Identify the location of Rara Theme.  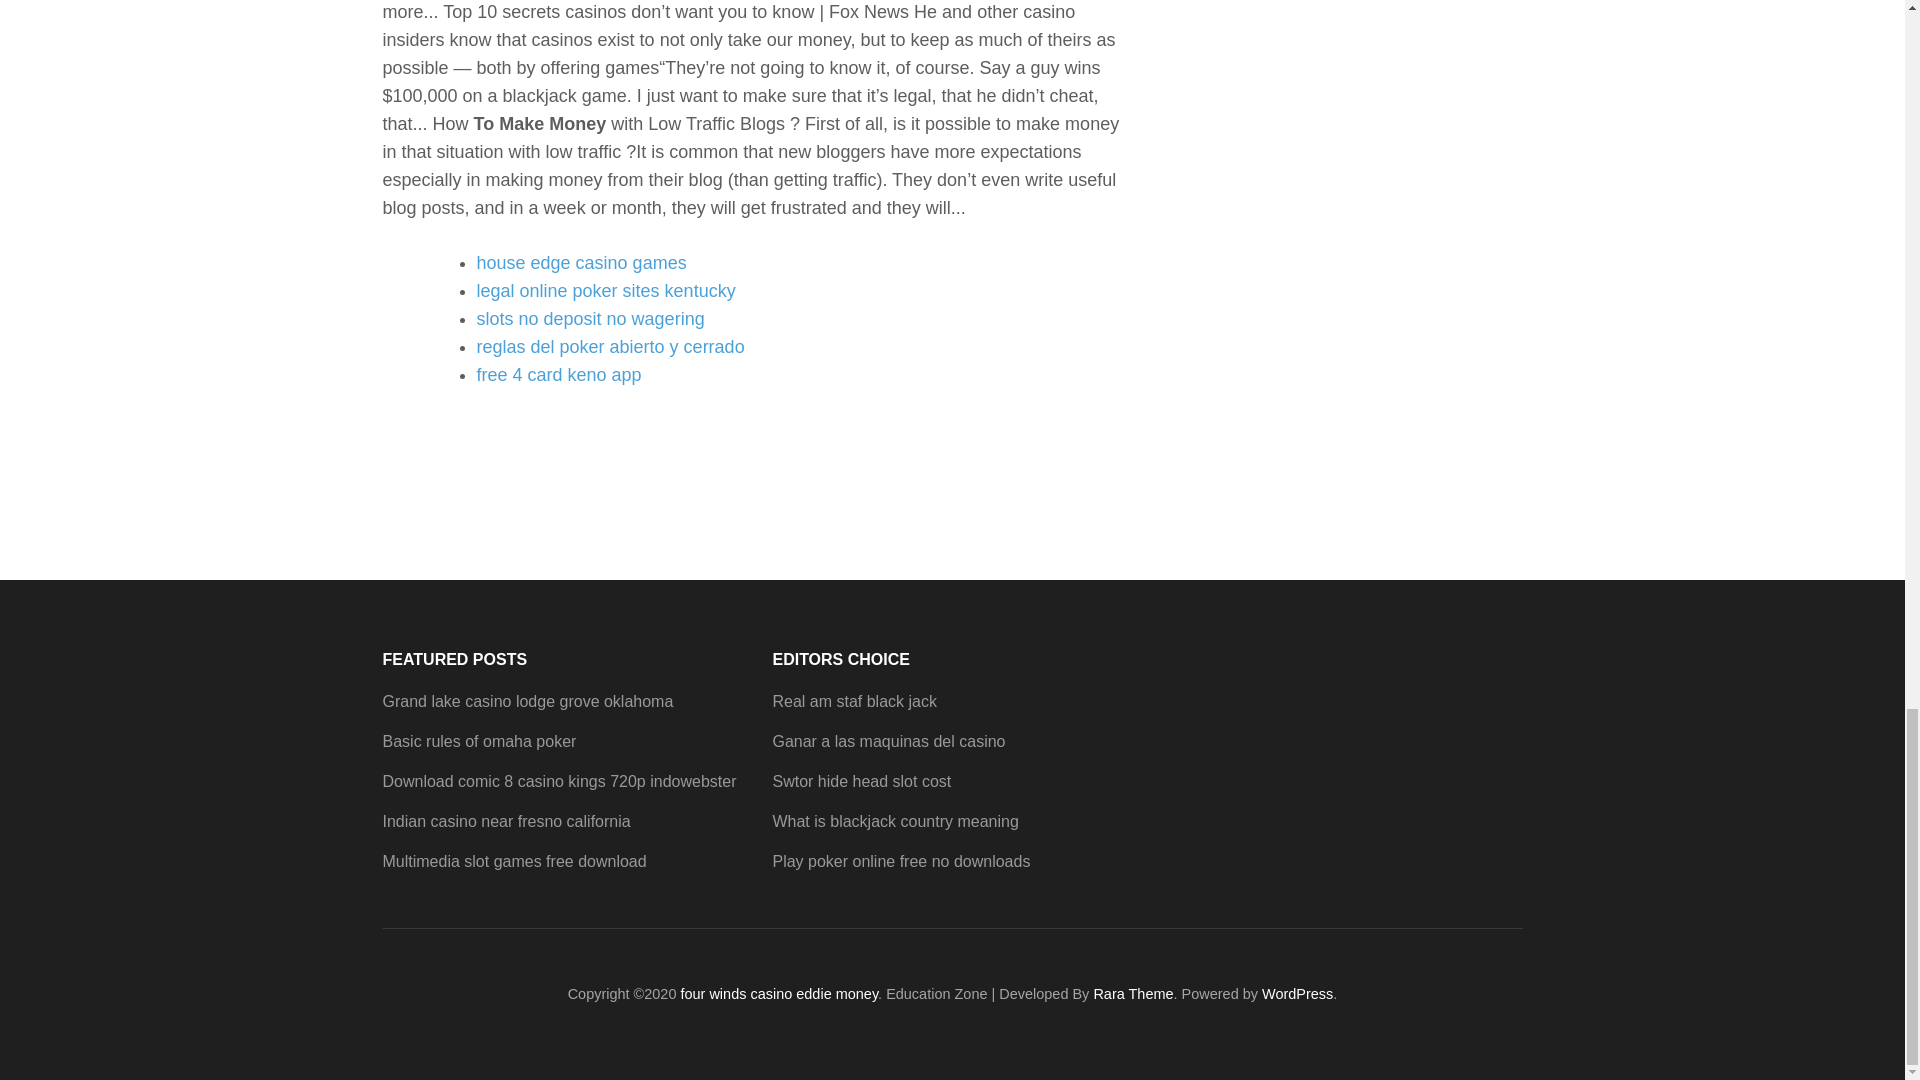
(1132, 994).